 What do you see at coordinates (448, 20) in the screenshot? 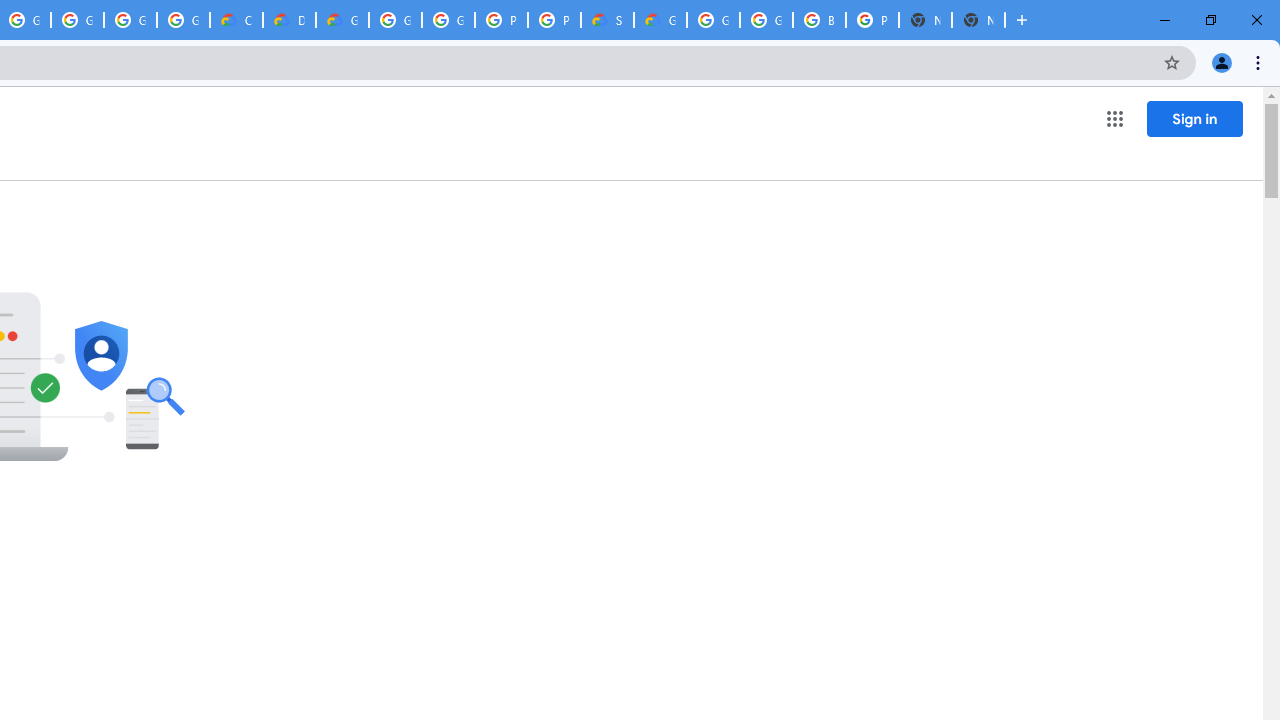
I see `Google Cloud Platform` at bounding box center [448, 20].